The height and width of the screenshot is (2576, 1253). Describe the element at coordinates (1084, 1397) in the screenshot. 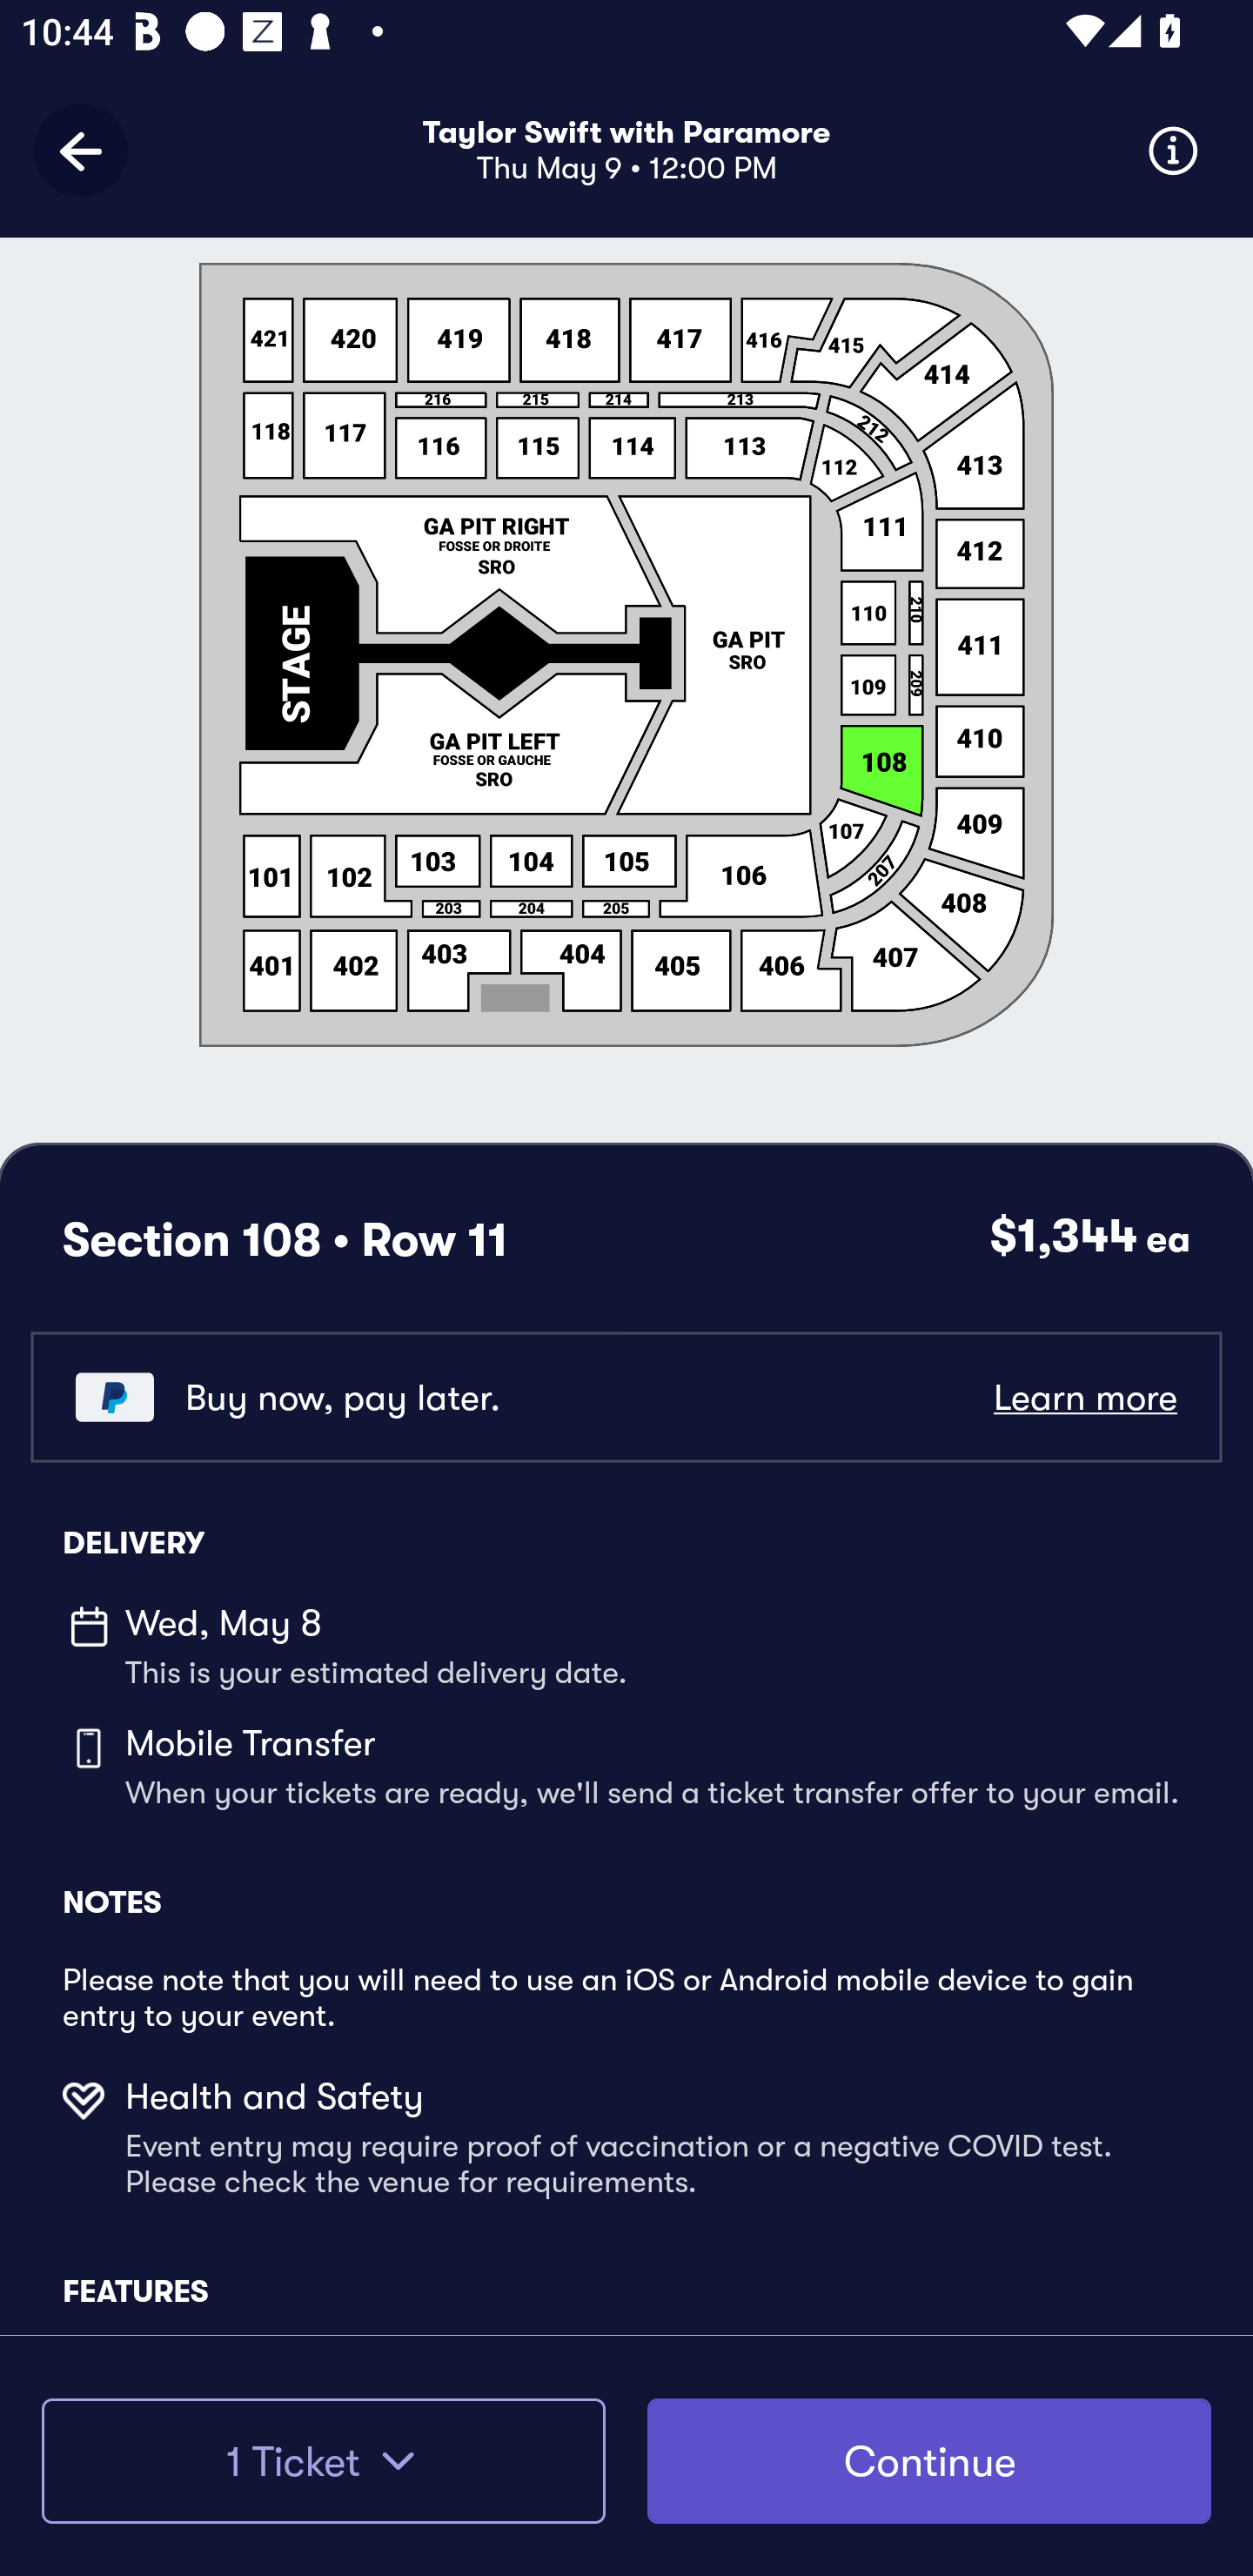

I see `Learn more` at that location.